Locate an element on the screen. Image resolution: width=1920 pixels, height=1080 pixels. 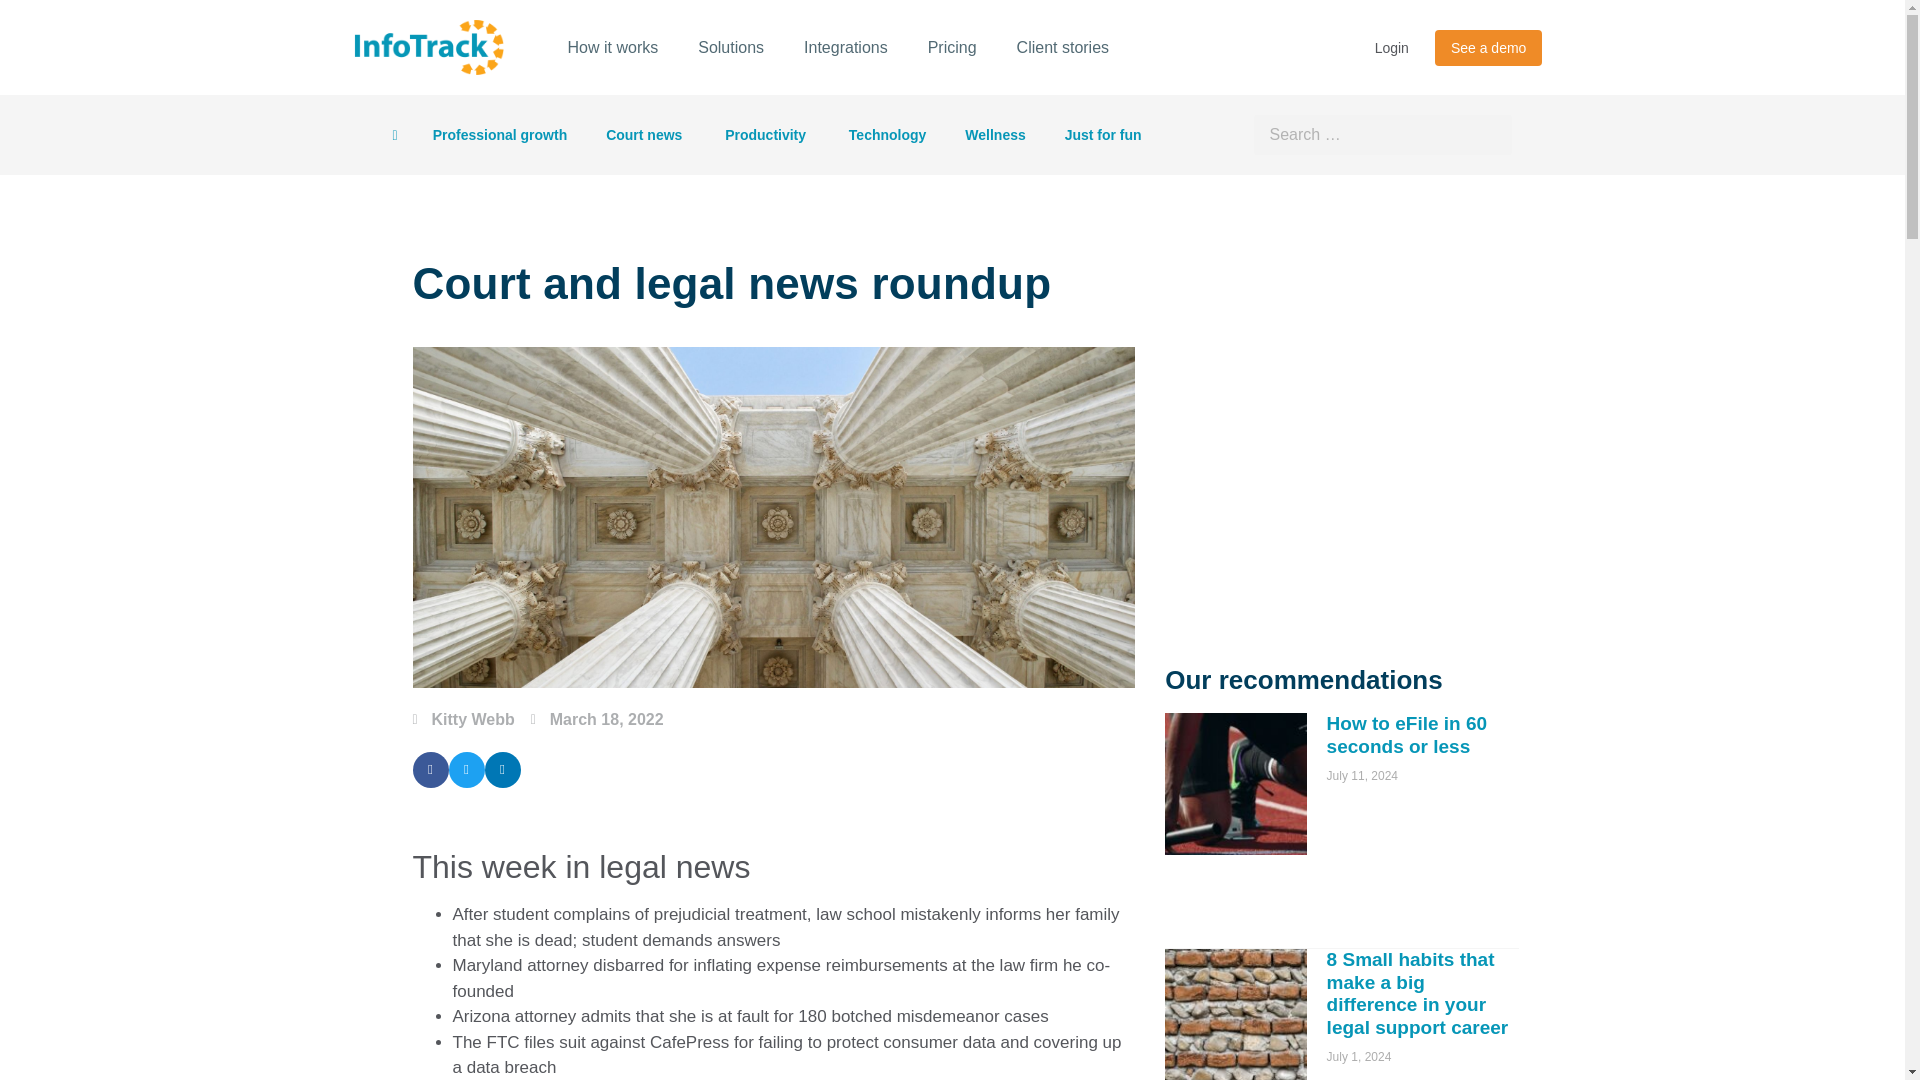
Just for fun is located at coordinates (1104, 134).